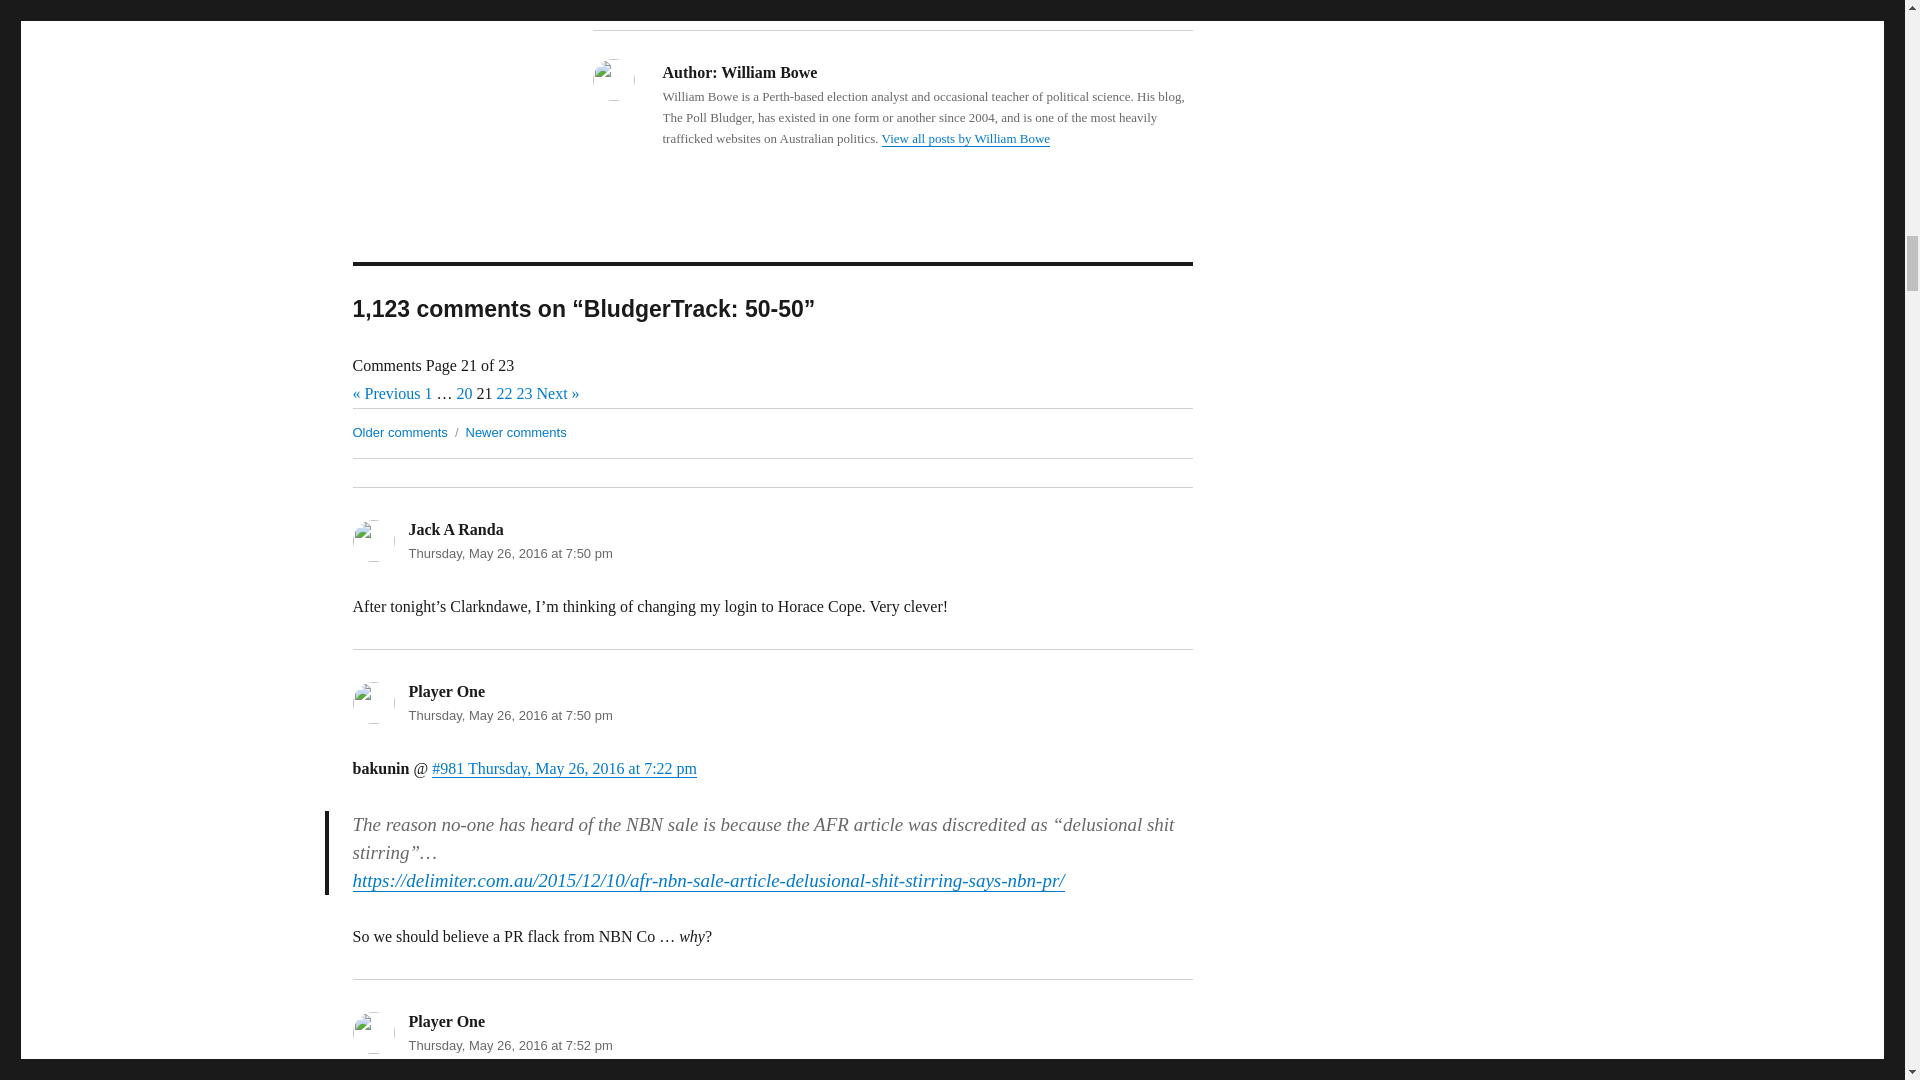  Describe the element at coordinates (464, 392) in the screenshot. I see `20` at that location.